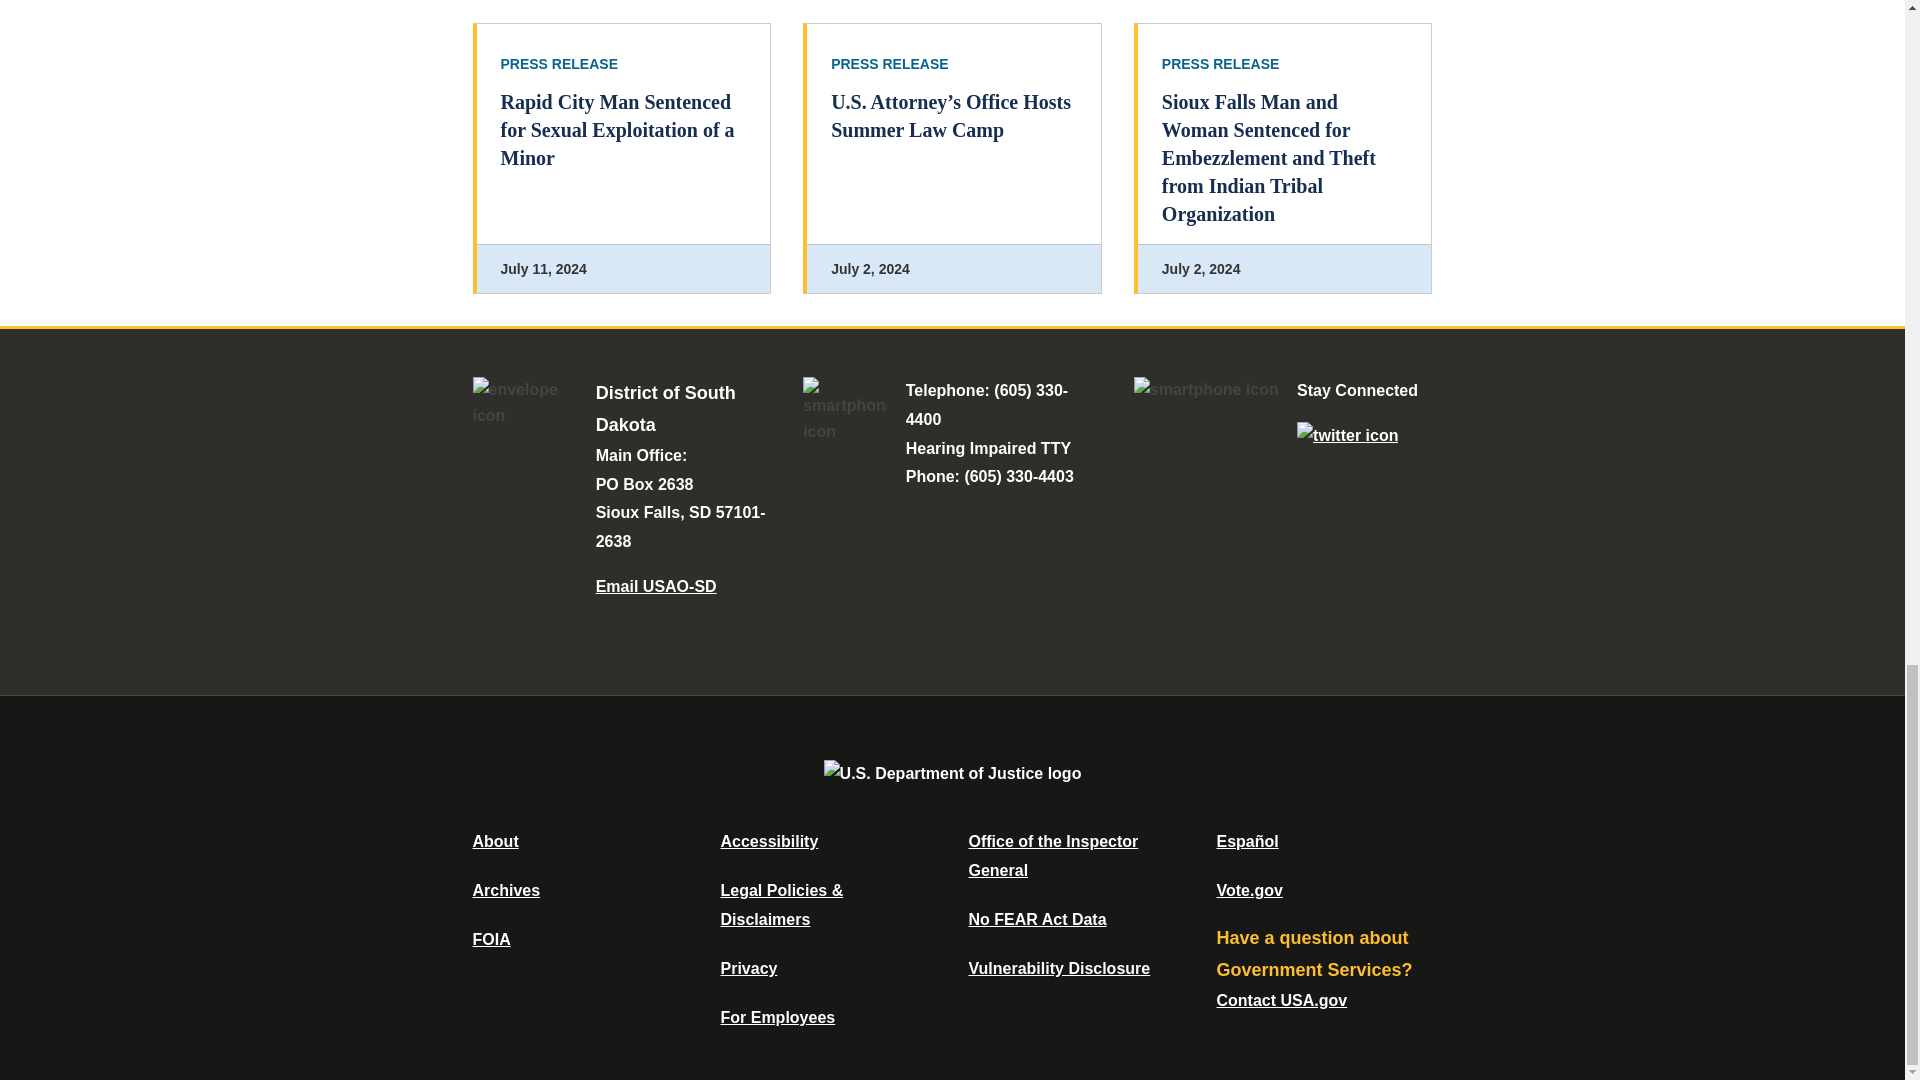  I want to click on About DOJ, so click(495, 840).